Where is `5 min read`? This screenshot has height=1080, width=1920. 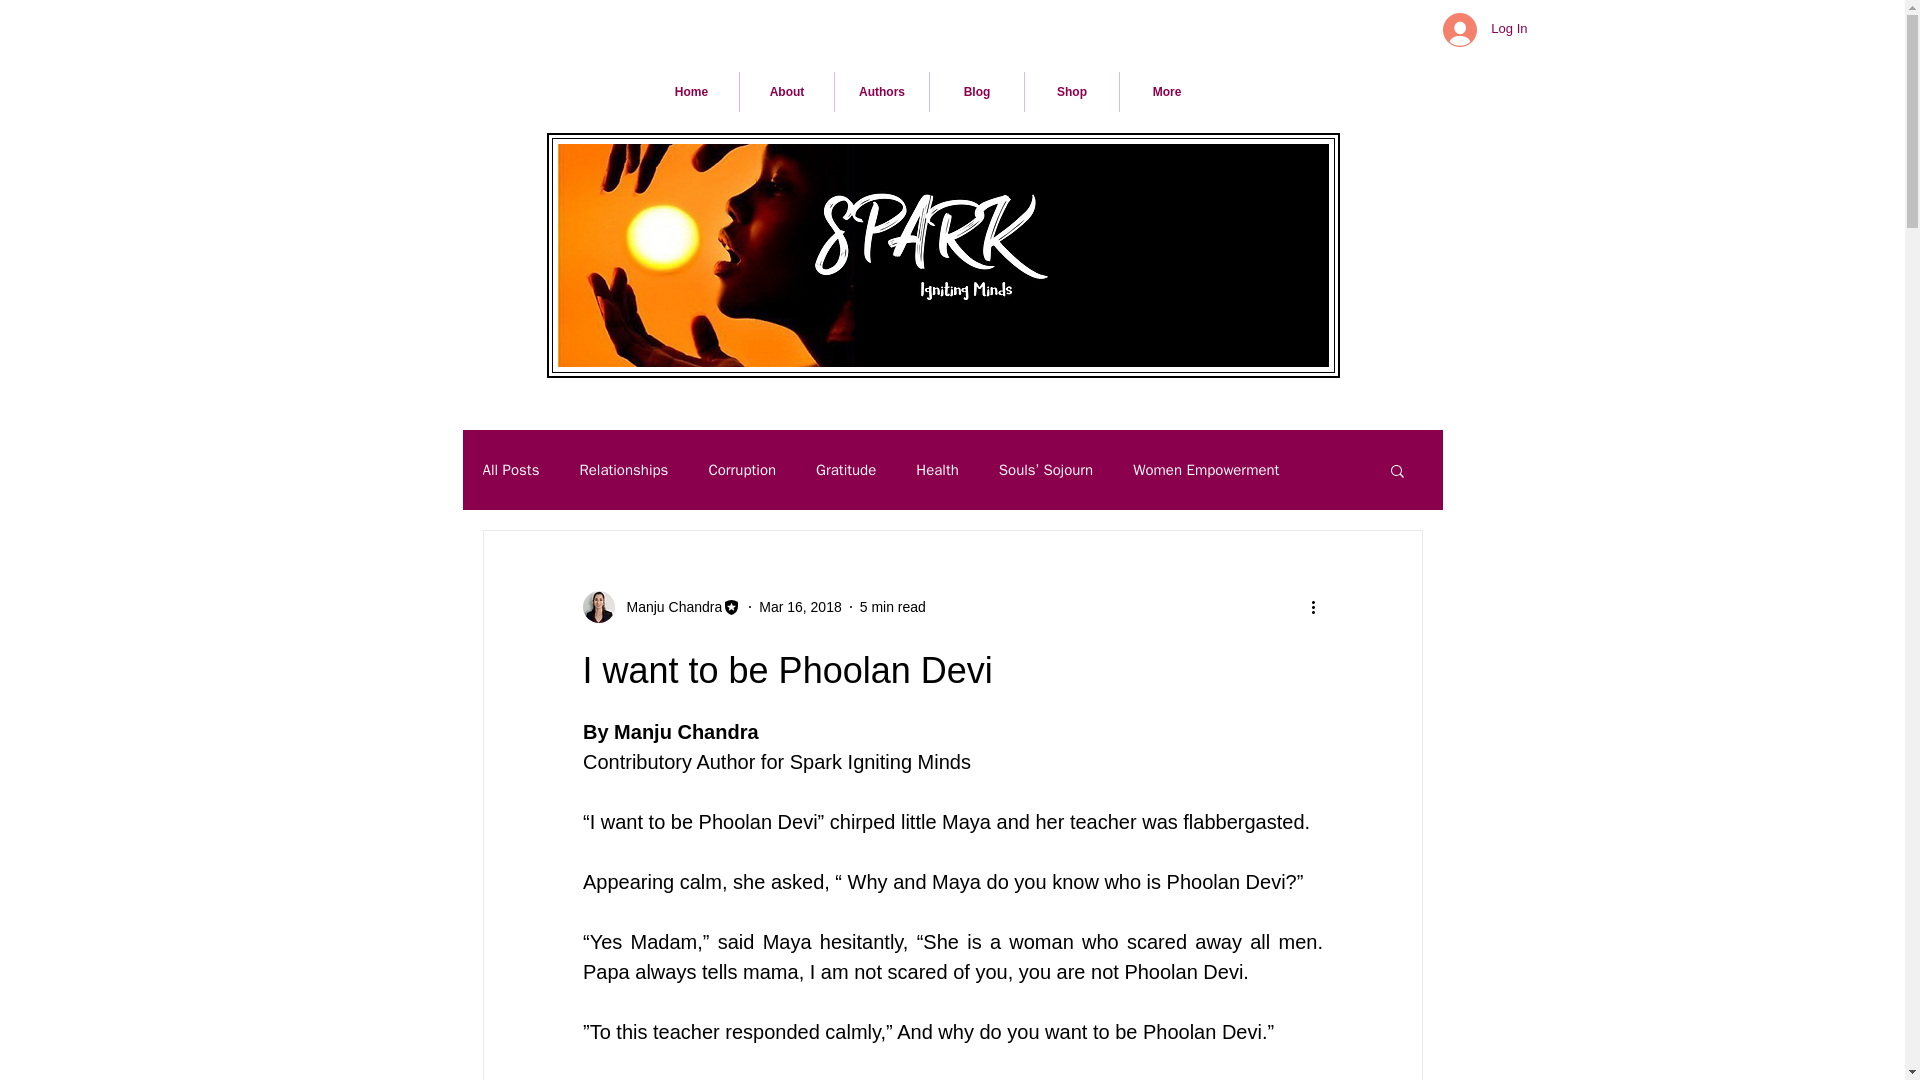 5 min read is located at coordinates (892, 606).